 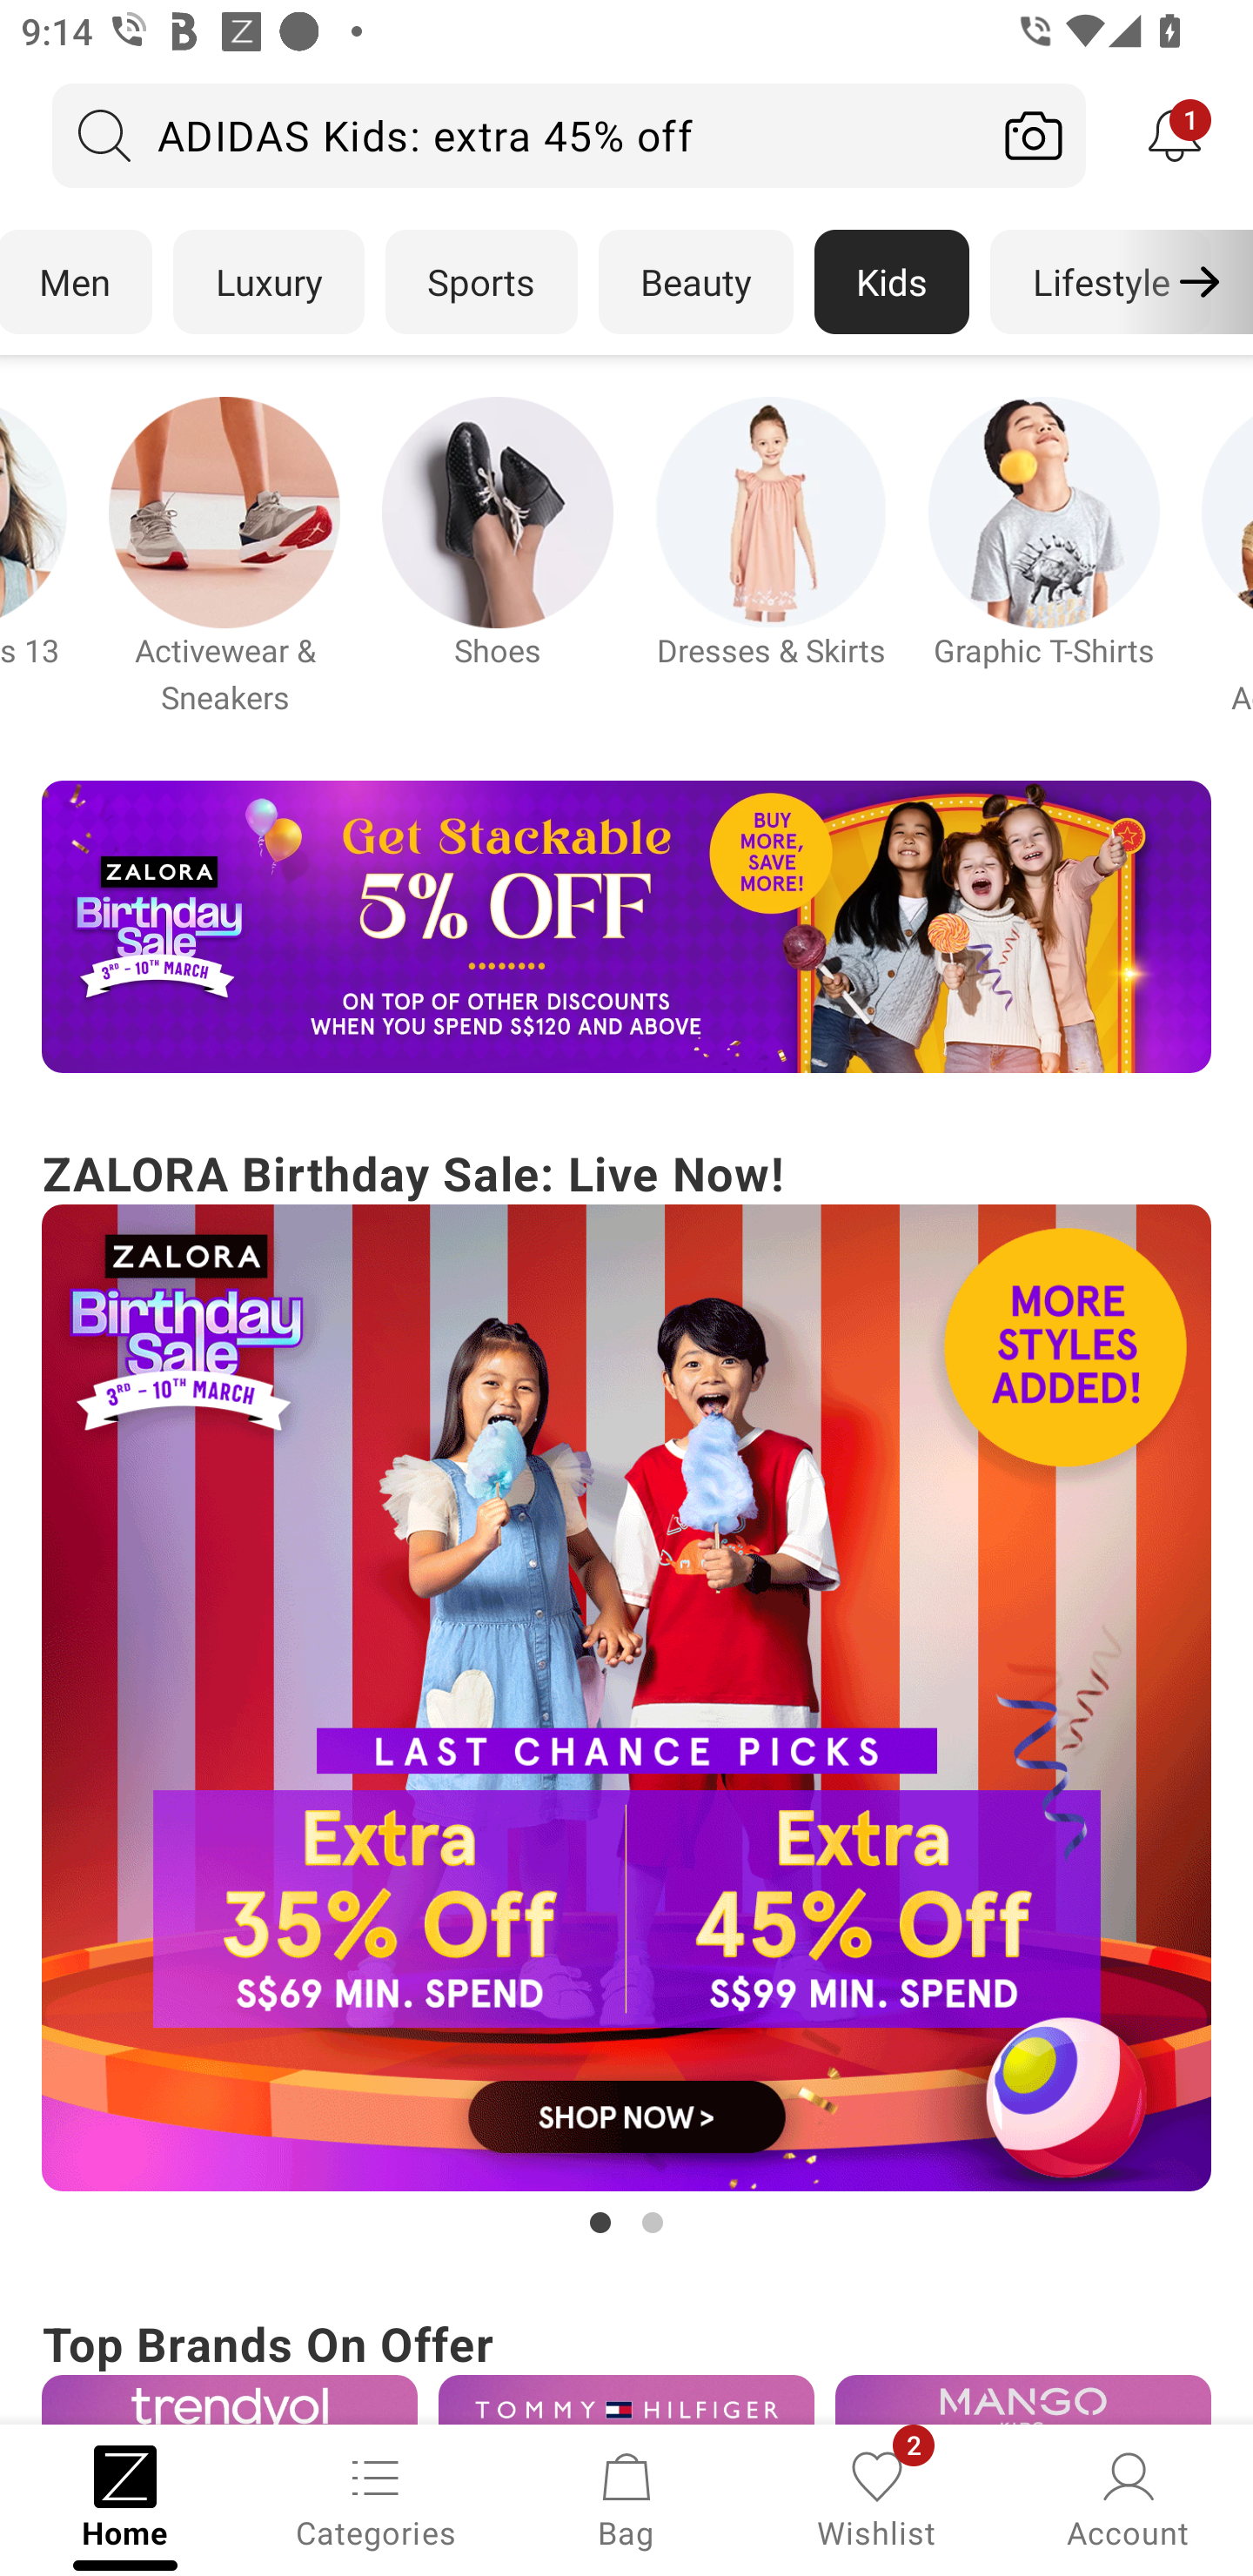 I want to click on Men, so click(x=77, y=282).